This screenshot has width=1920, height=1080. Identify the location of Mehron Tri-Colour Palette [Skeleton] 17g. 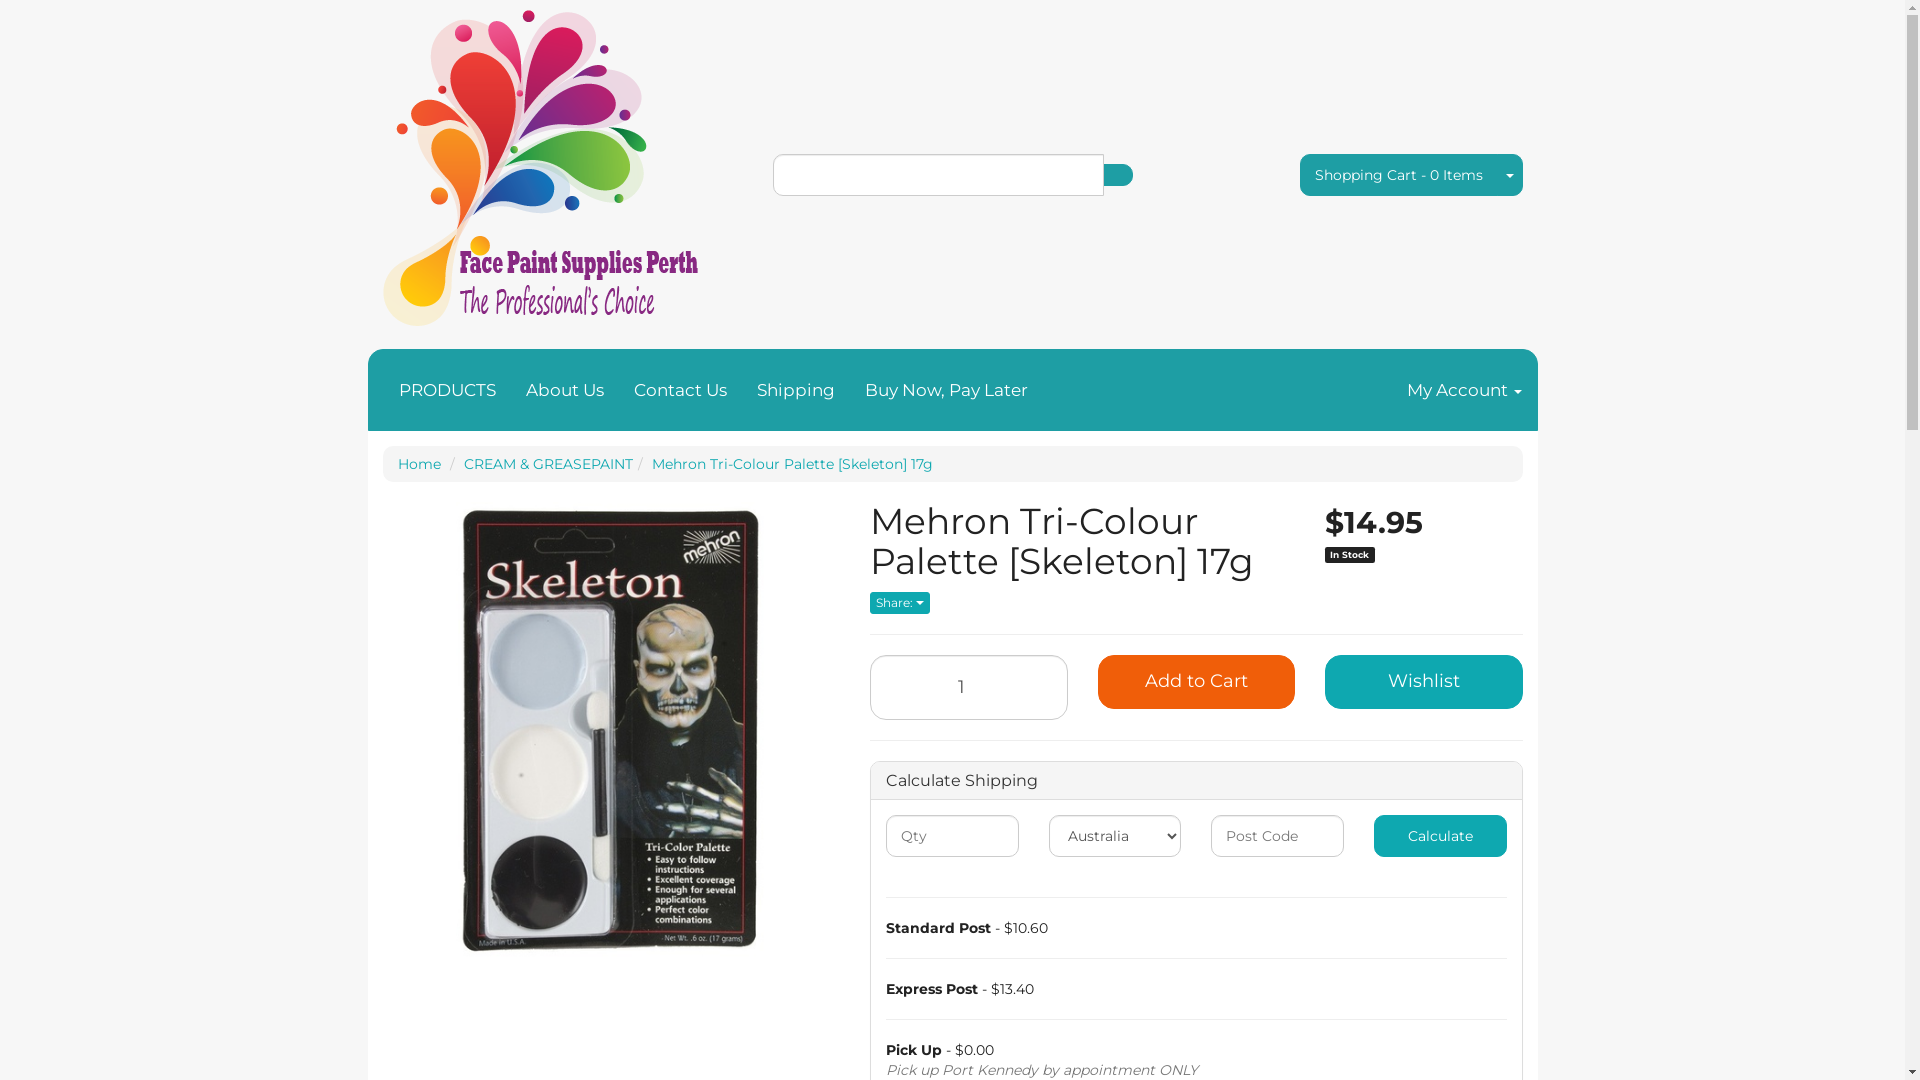
(792, 464).